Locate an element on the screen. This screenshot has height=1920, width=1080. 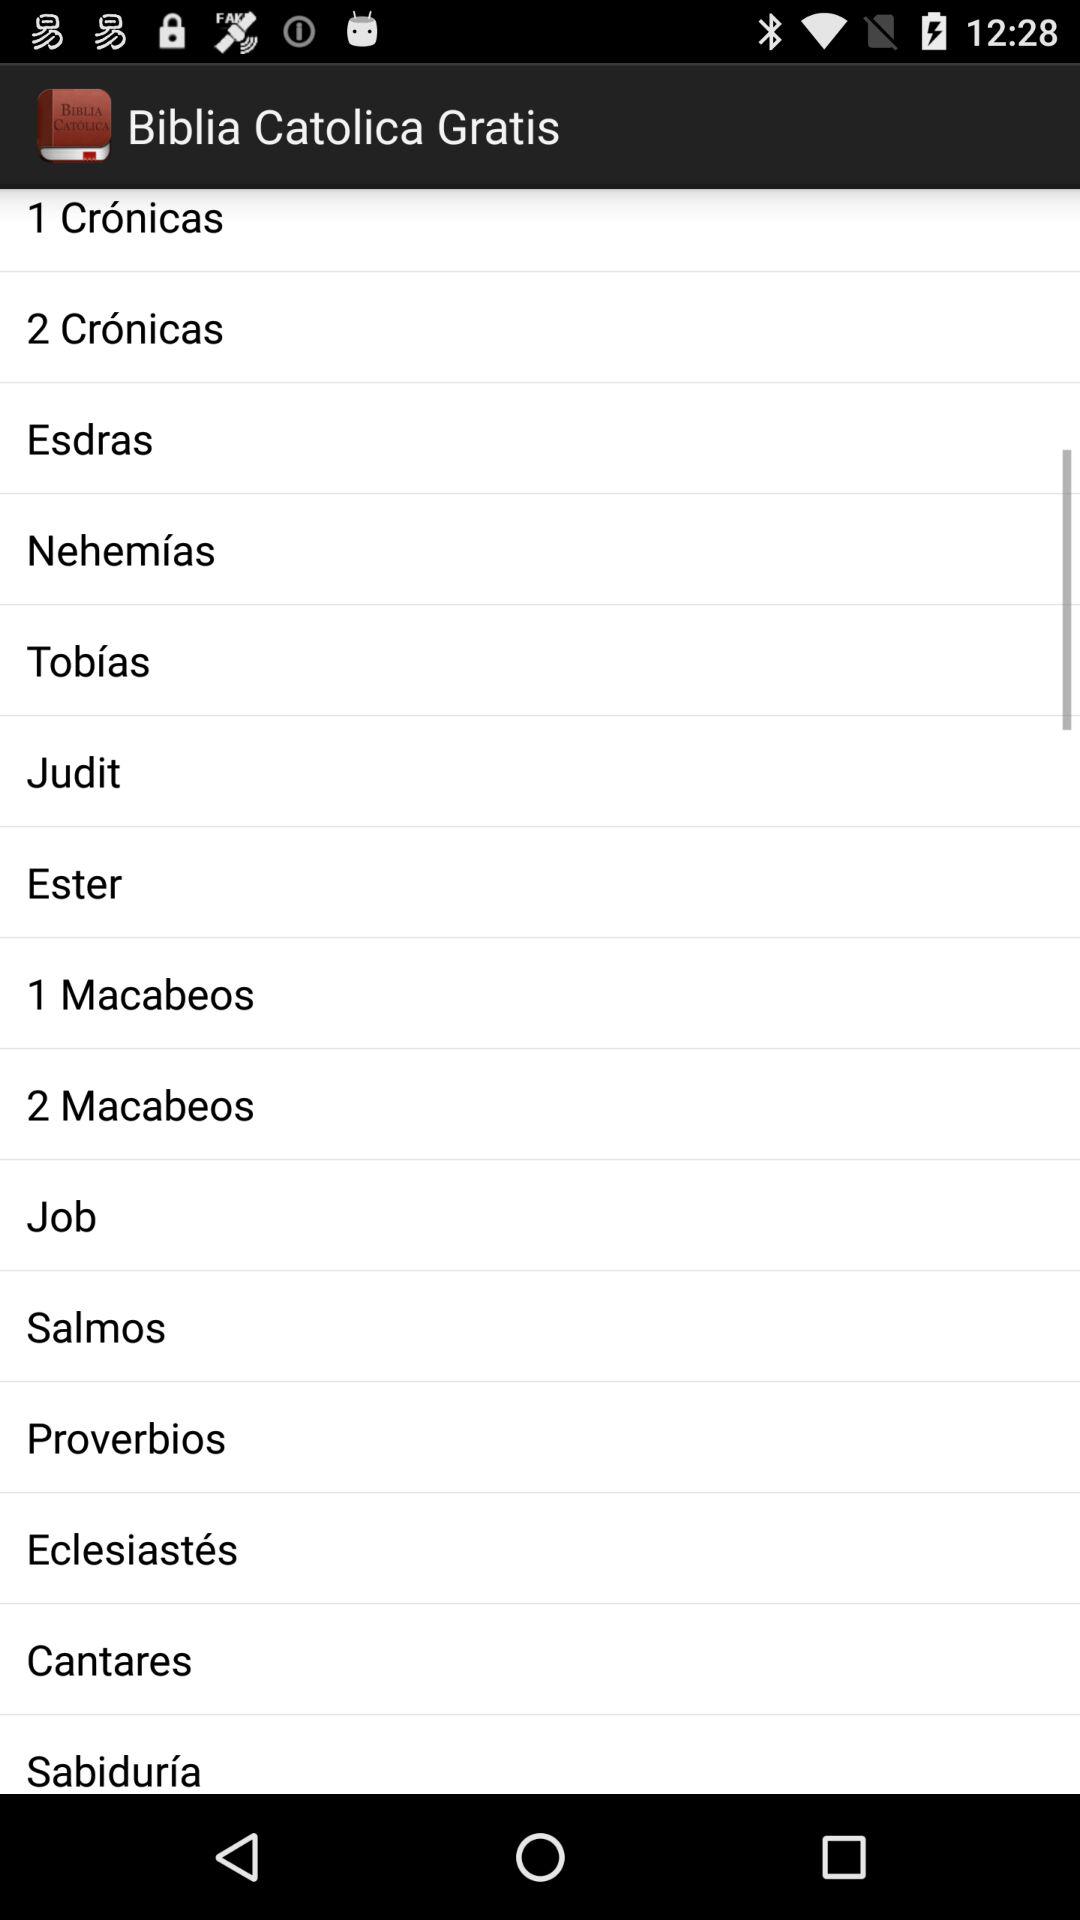
choose the salmos app is located at coordinates (540, 1326).